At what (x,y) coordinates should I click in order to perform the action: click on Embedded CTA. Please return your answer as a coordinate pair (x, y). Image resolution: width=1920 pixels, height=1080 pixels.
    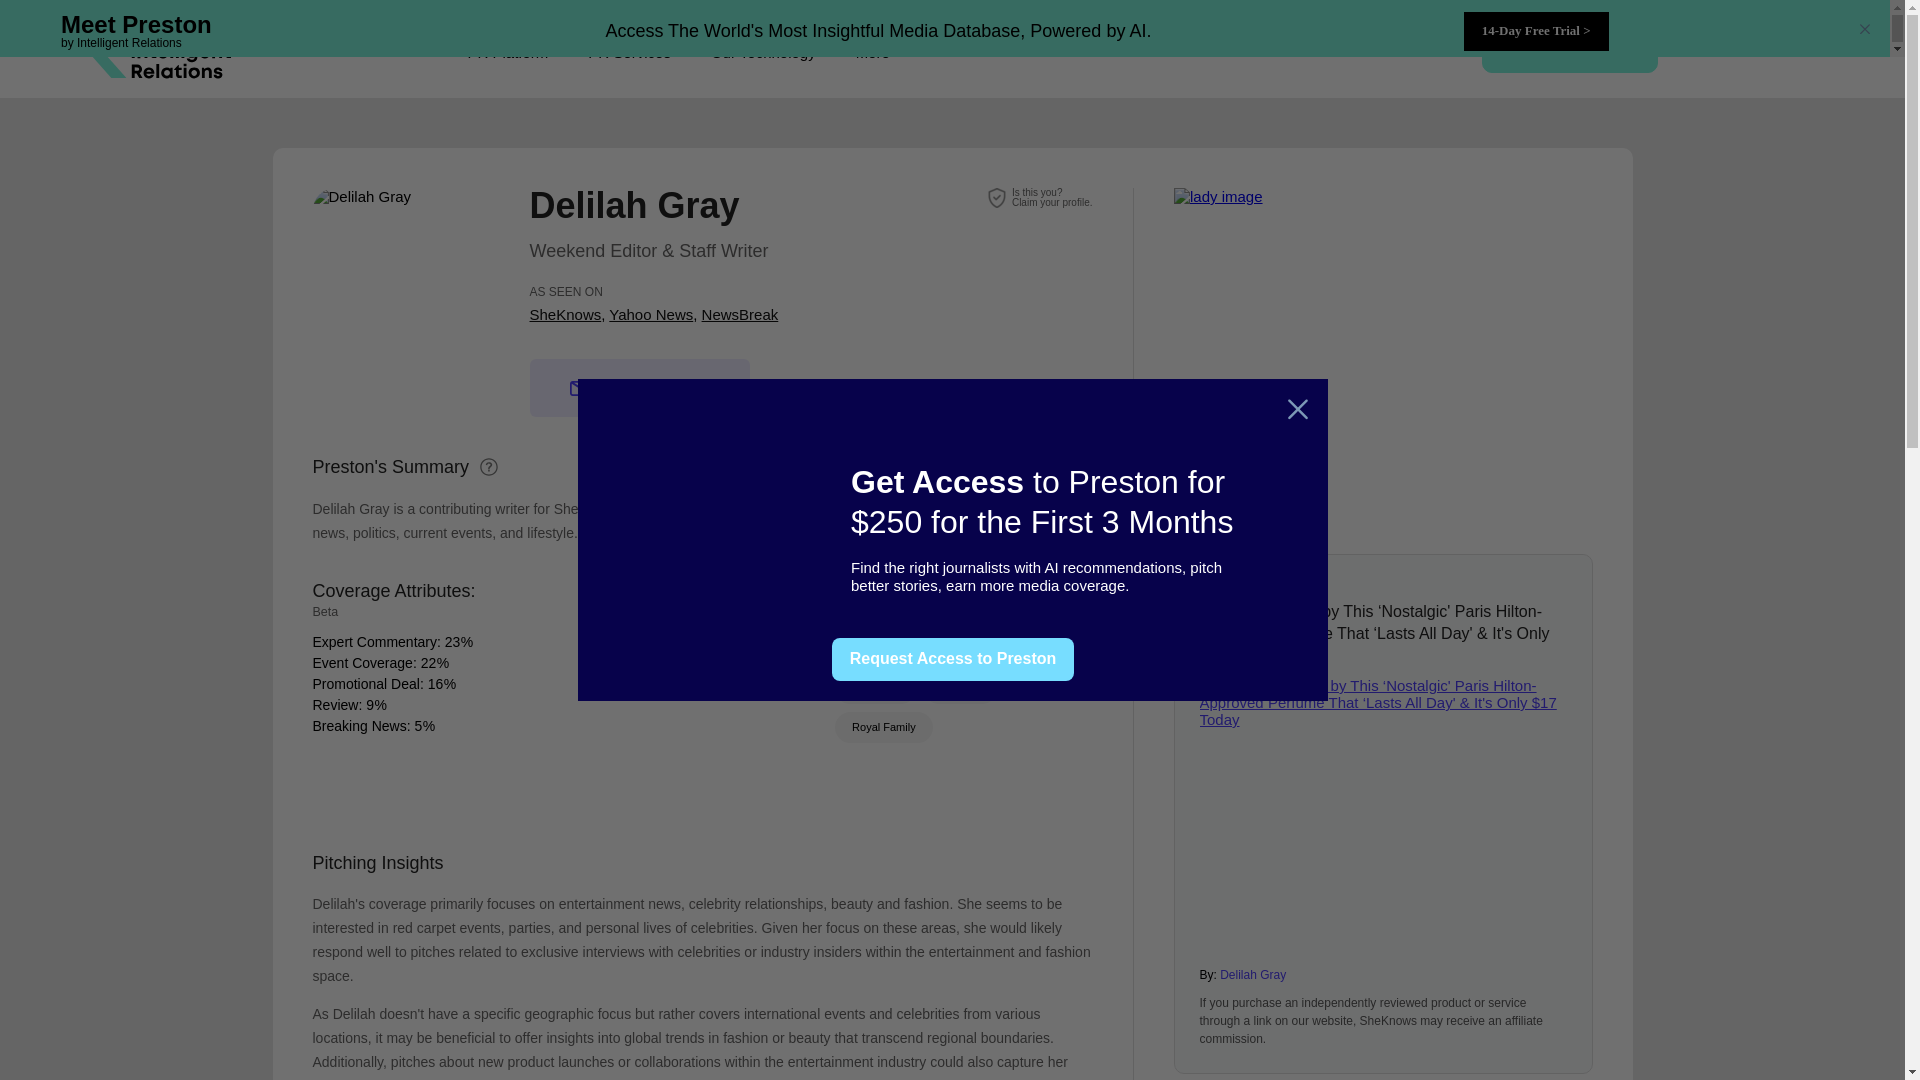
    Looking at the image, I should click on (1383, 338).